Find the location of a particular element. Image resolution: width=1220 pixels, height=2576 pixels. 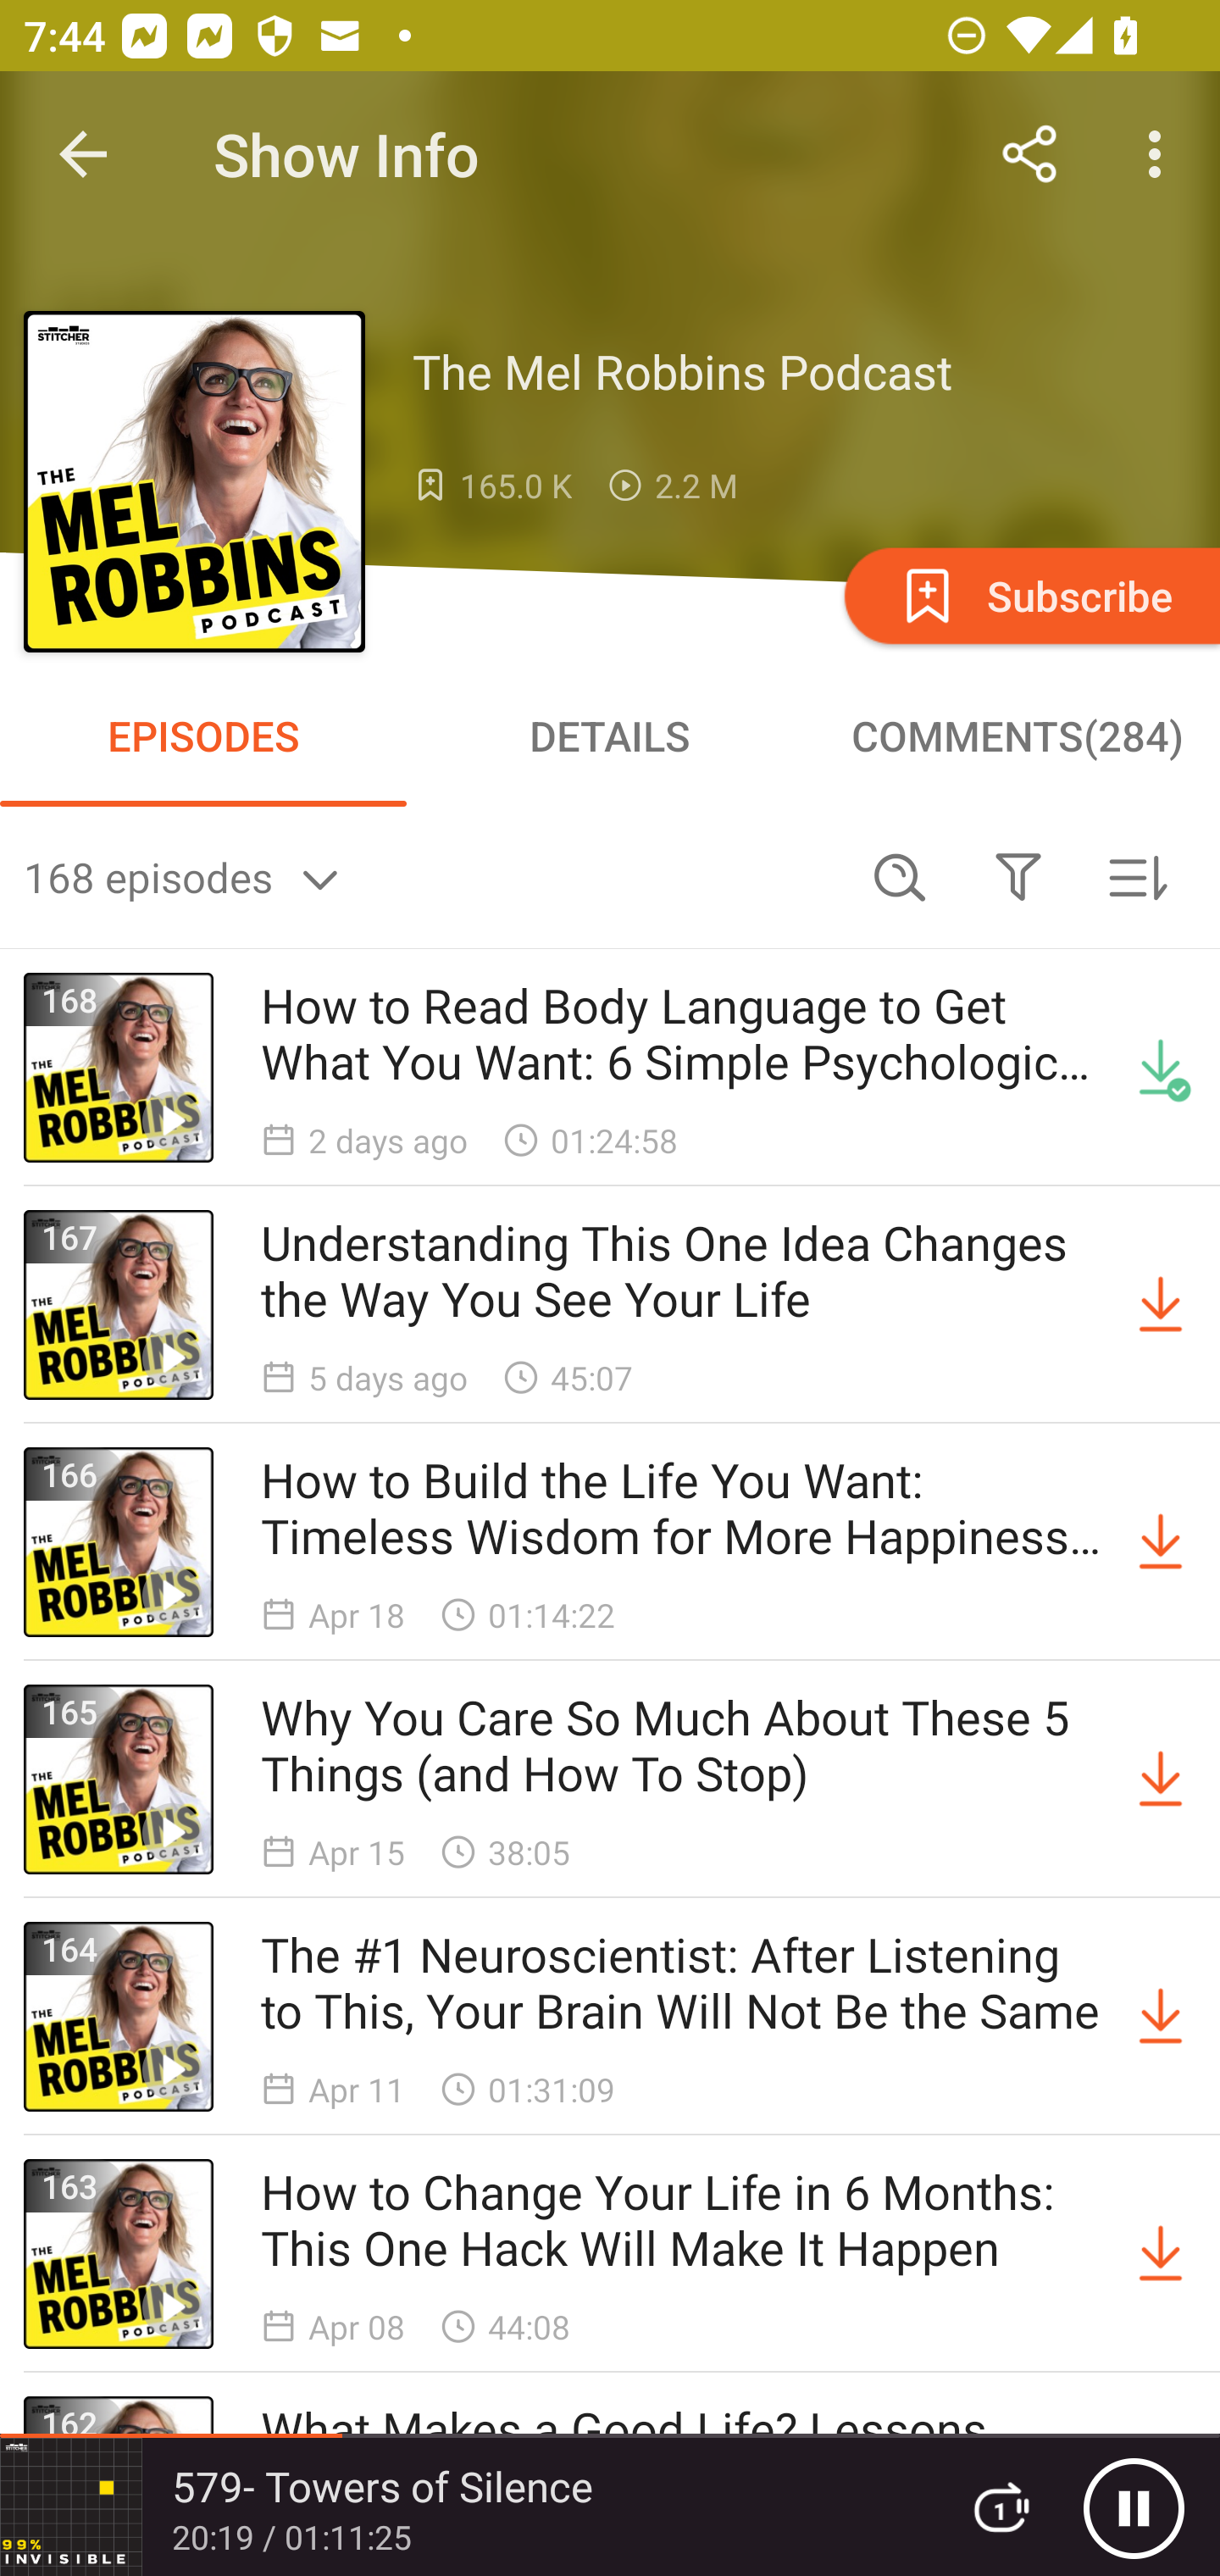

Download is located at coordinates (1161, 1542).